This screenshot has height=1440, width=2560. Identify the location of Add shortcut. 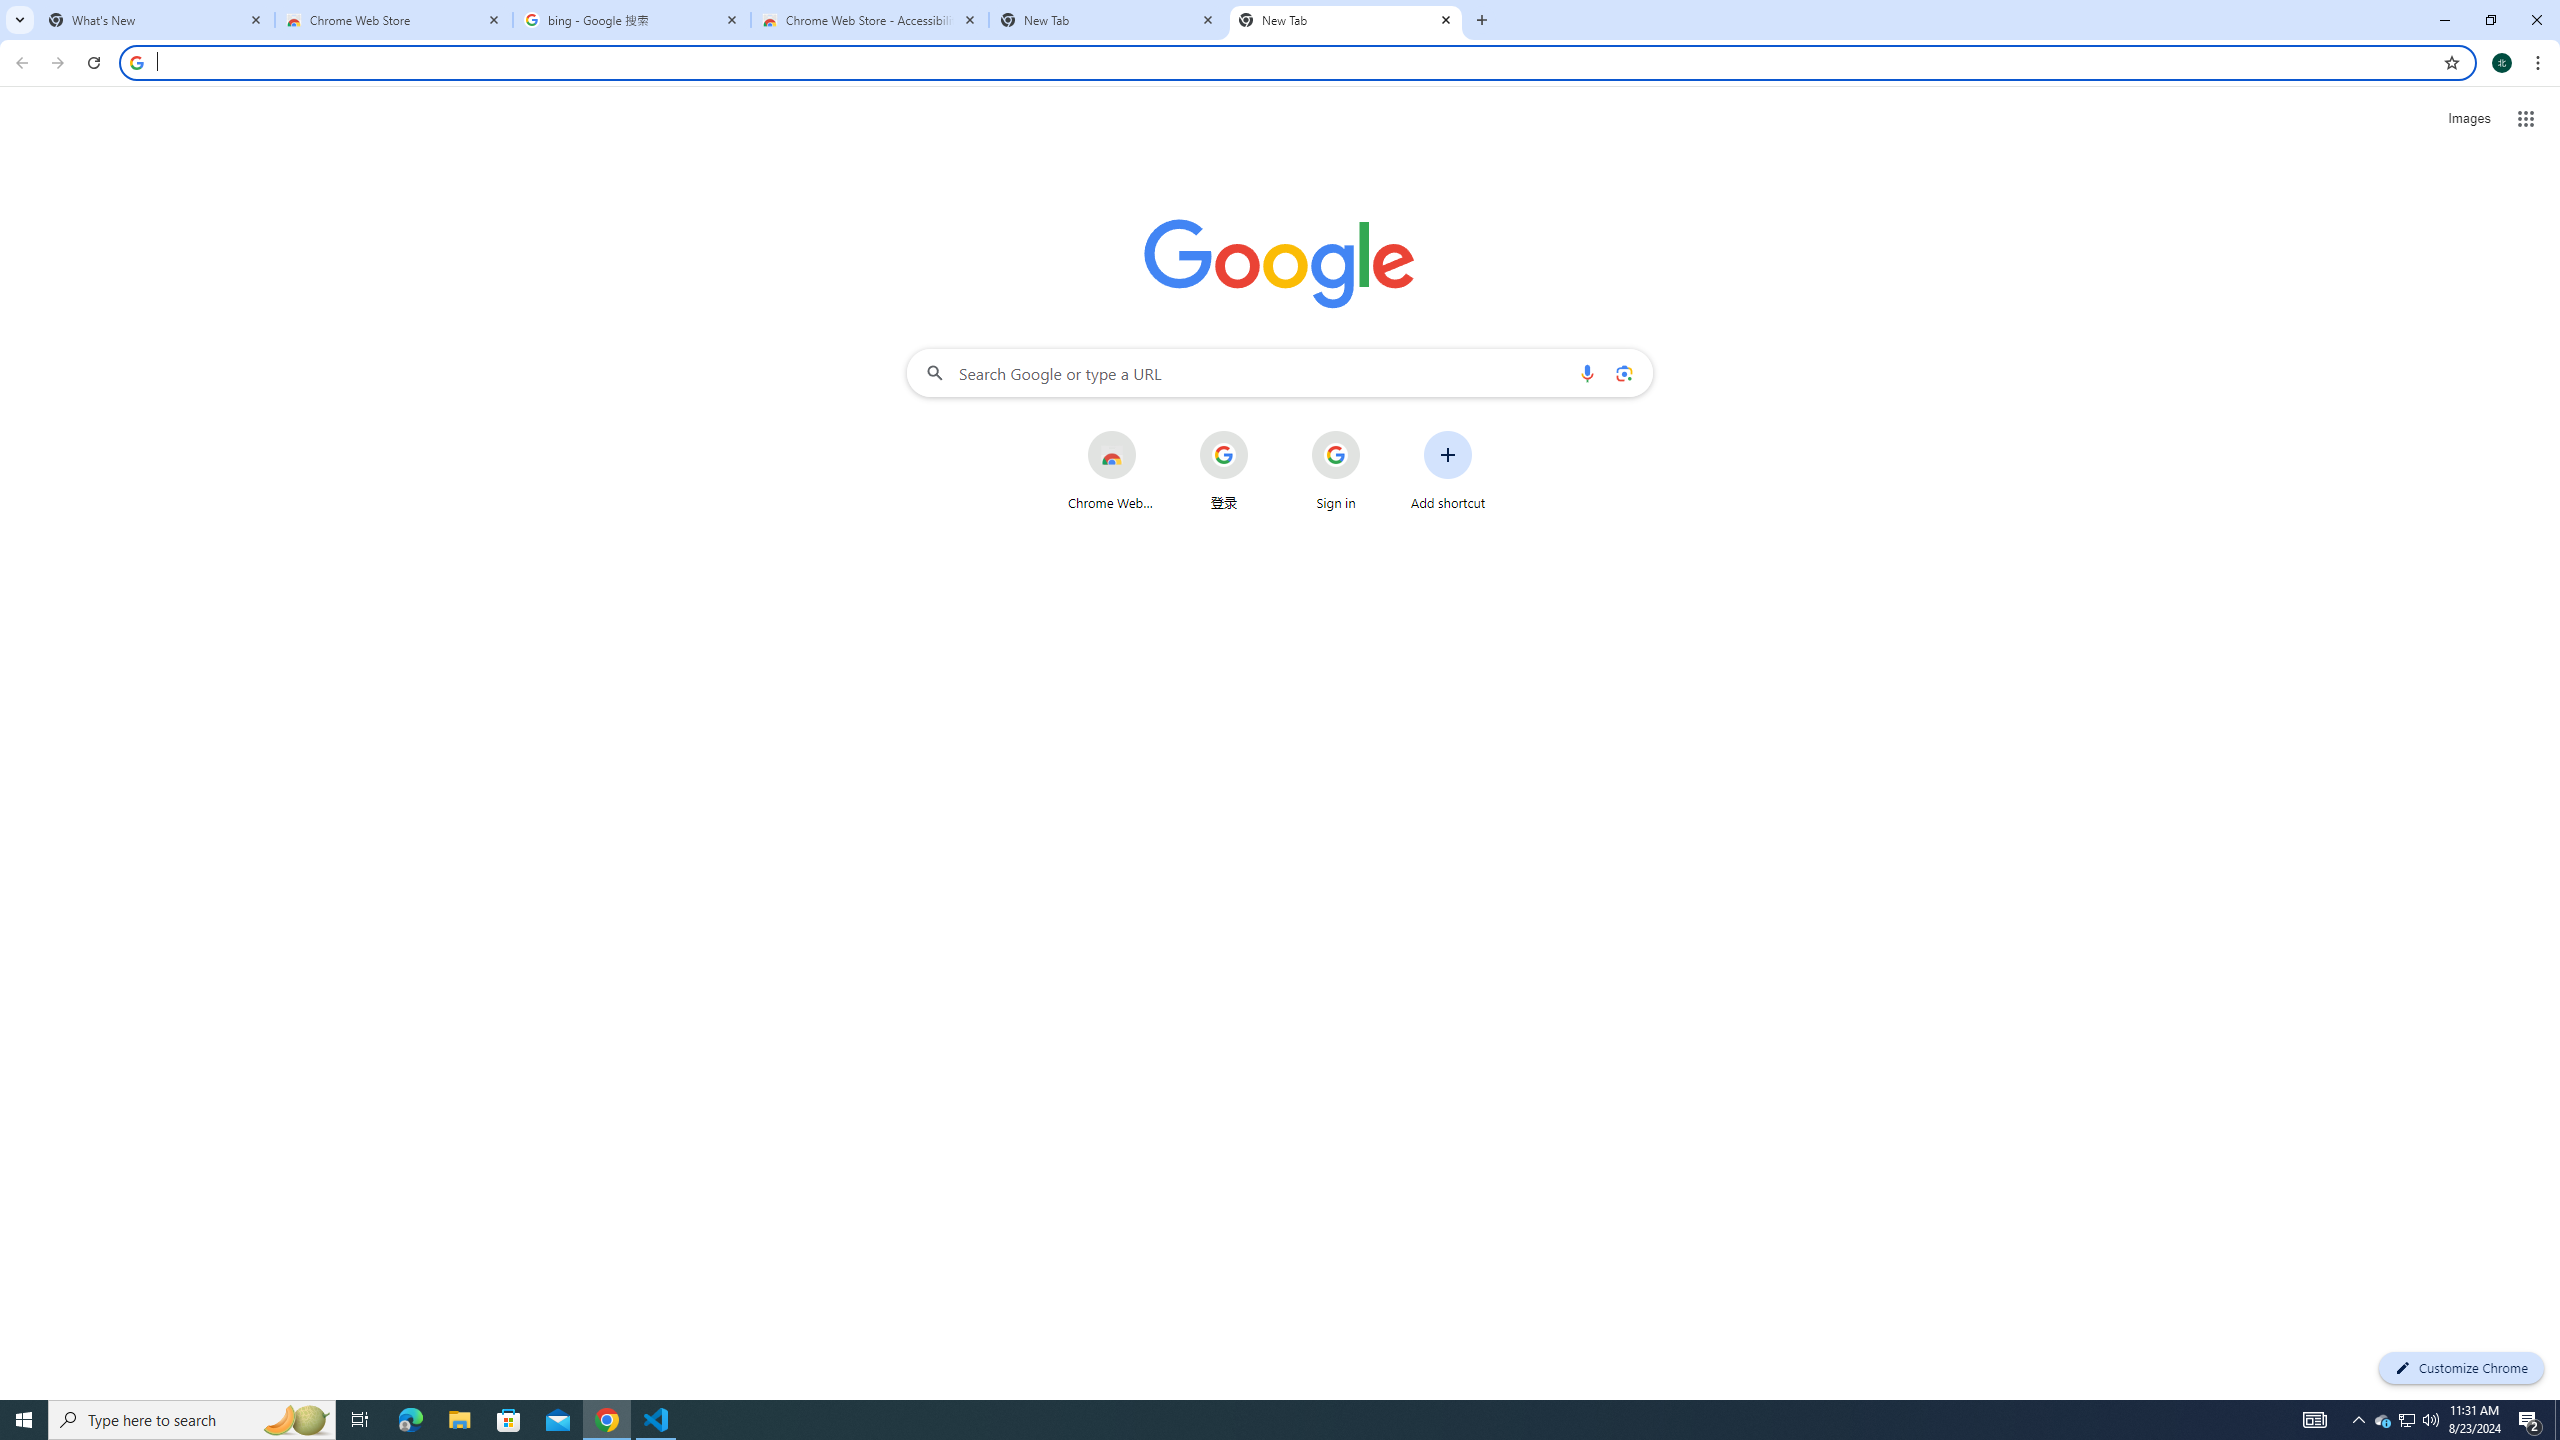
(1448, 470).